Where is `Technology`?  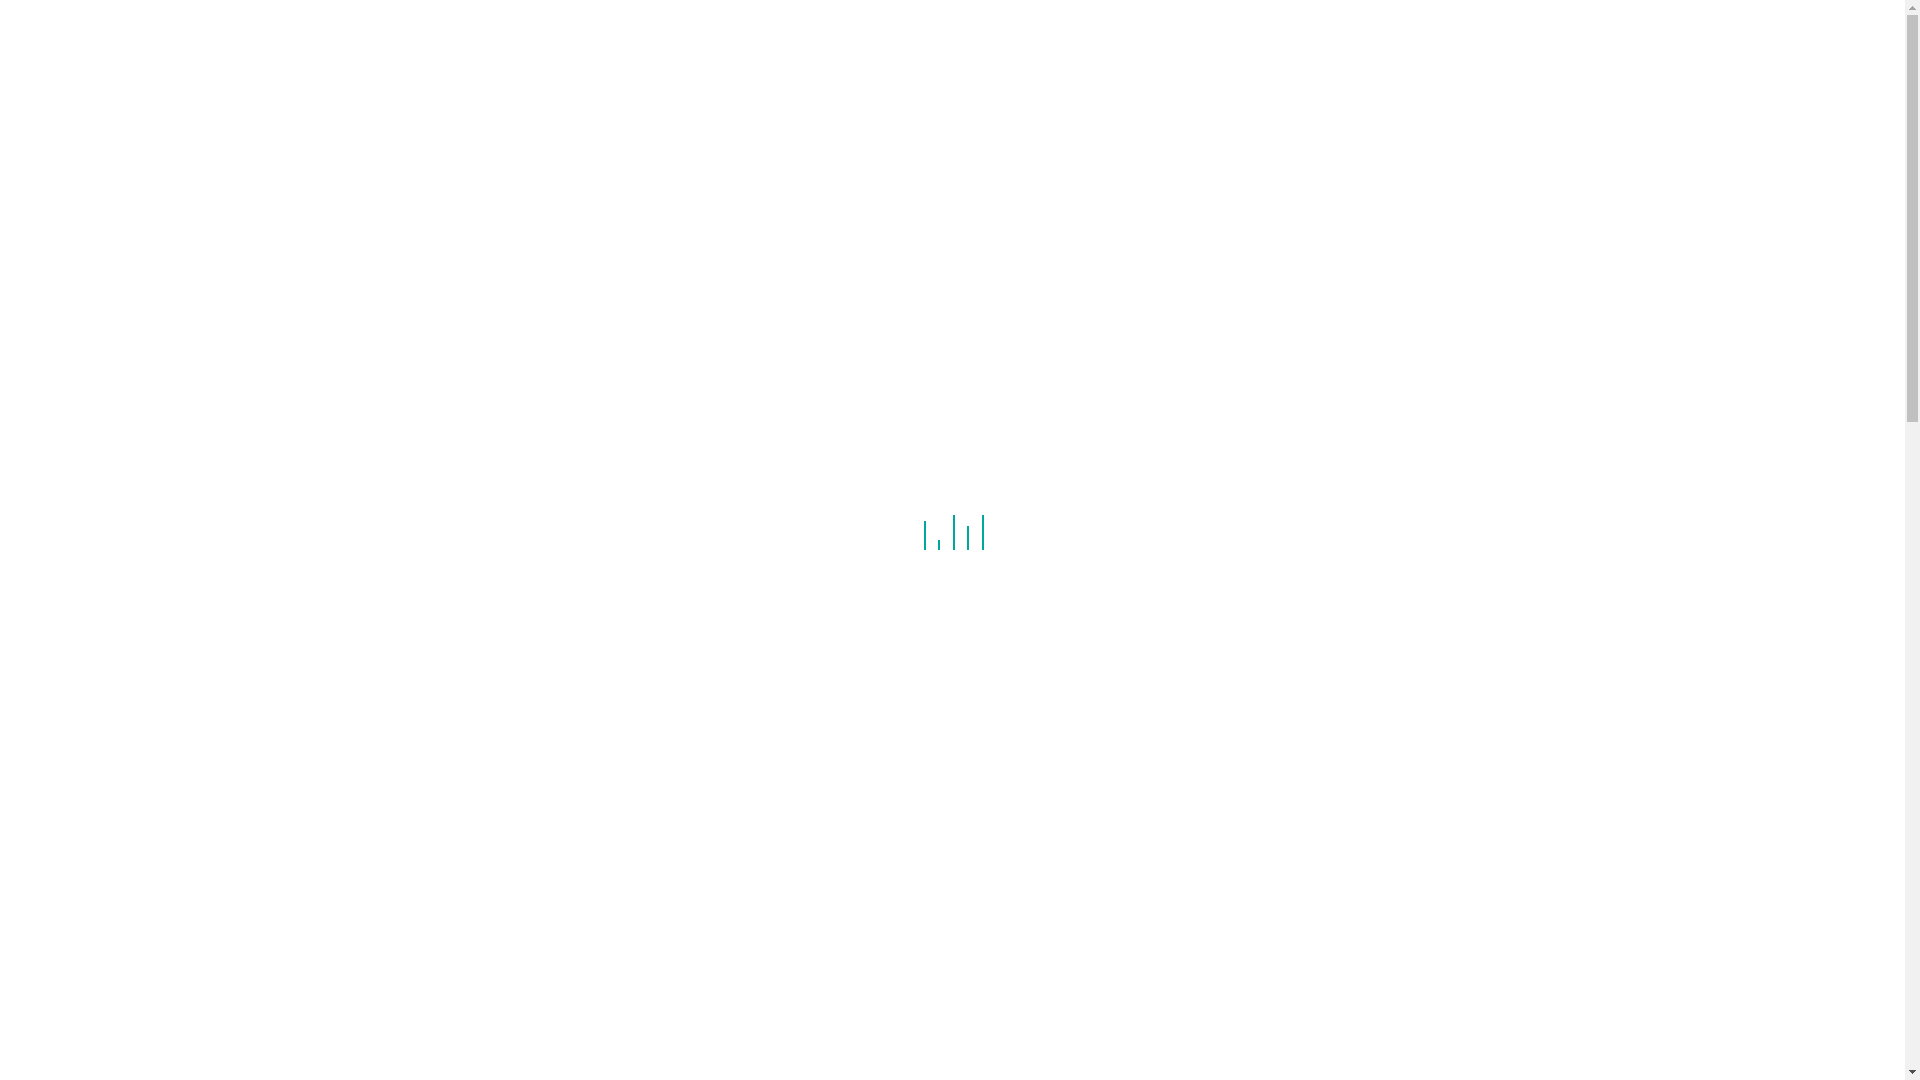
Technology is located at coordinates (473, 953).